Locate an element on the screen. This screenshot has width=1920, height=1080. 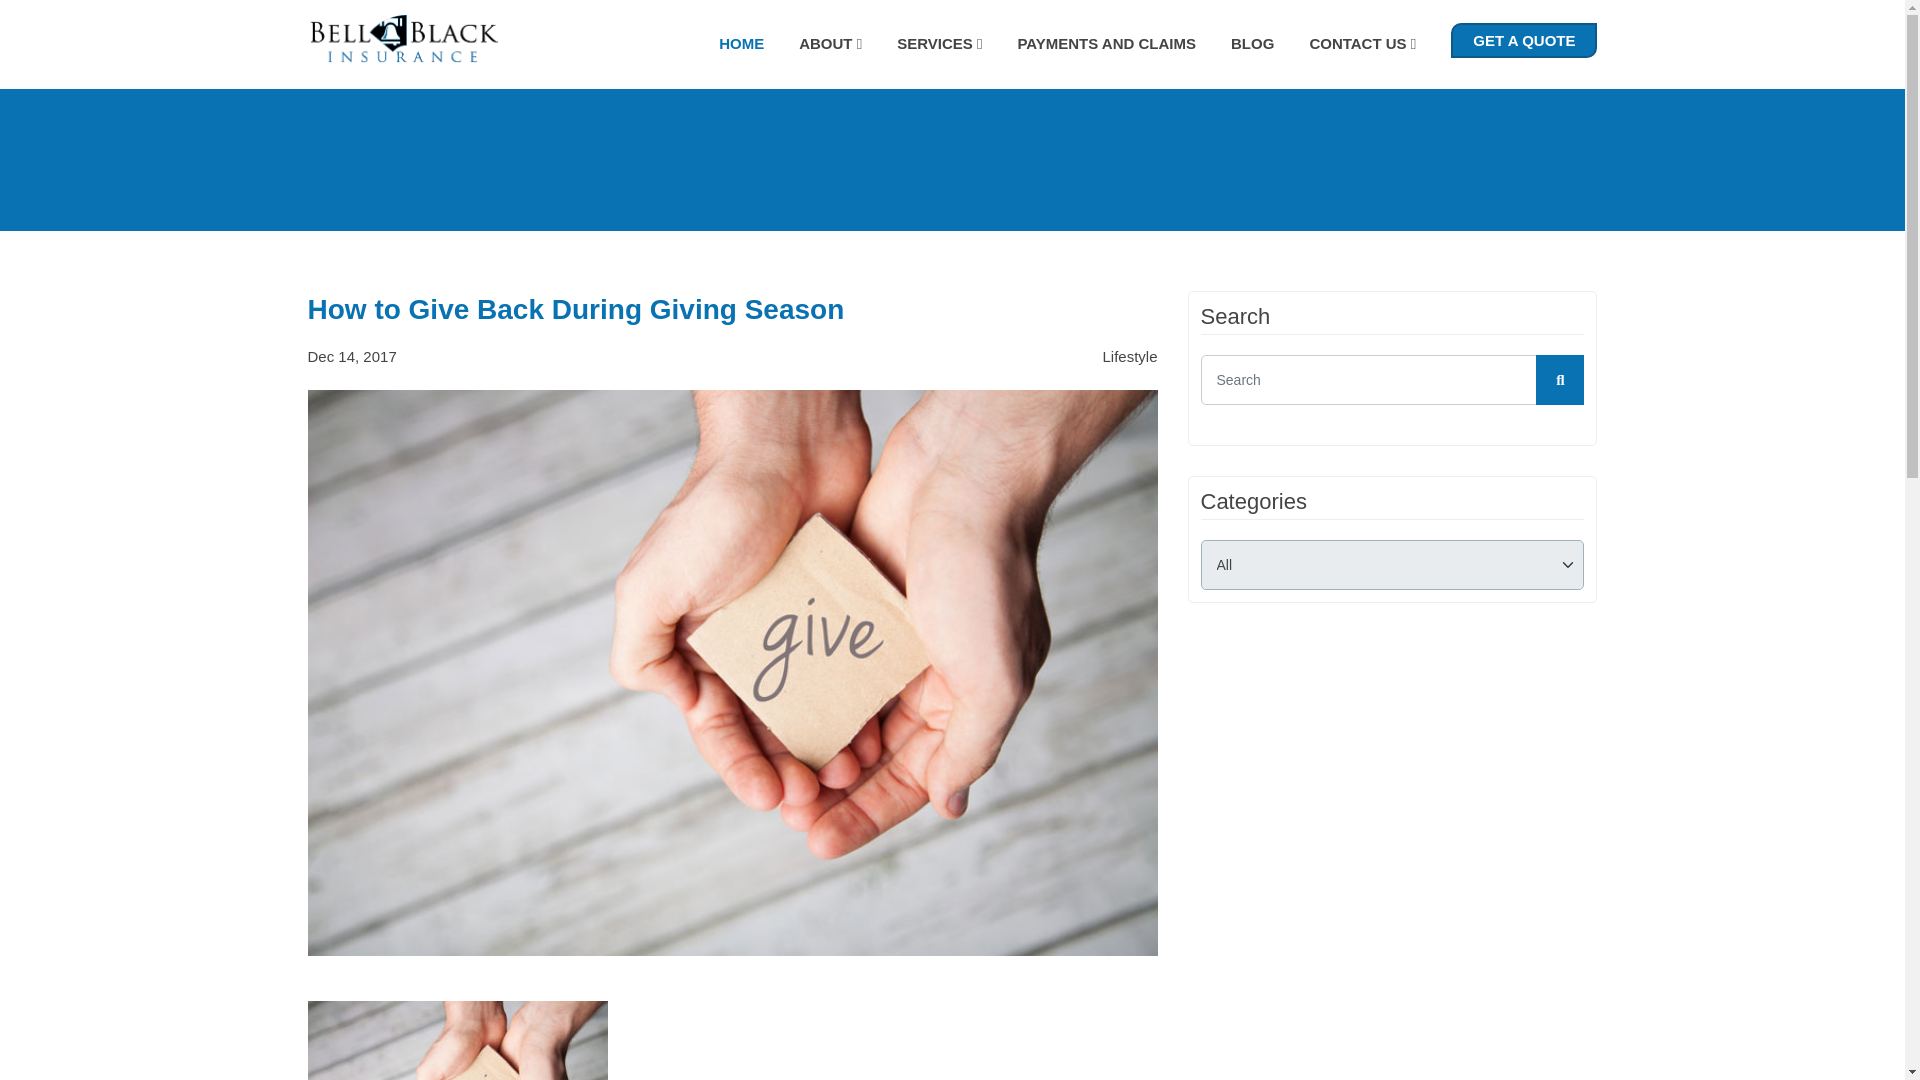
Payments and Claims is located at coordinates (1106, 42).